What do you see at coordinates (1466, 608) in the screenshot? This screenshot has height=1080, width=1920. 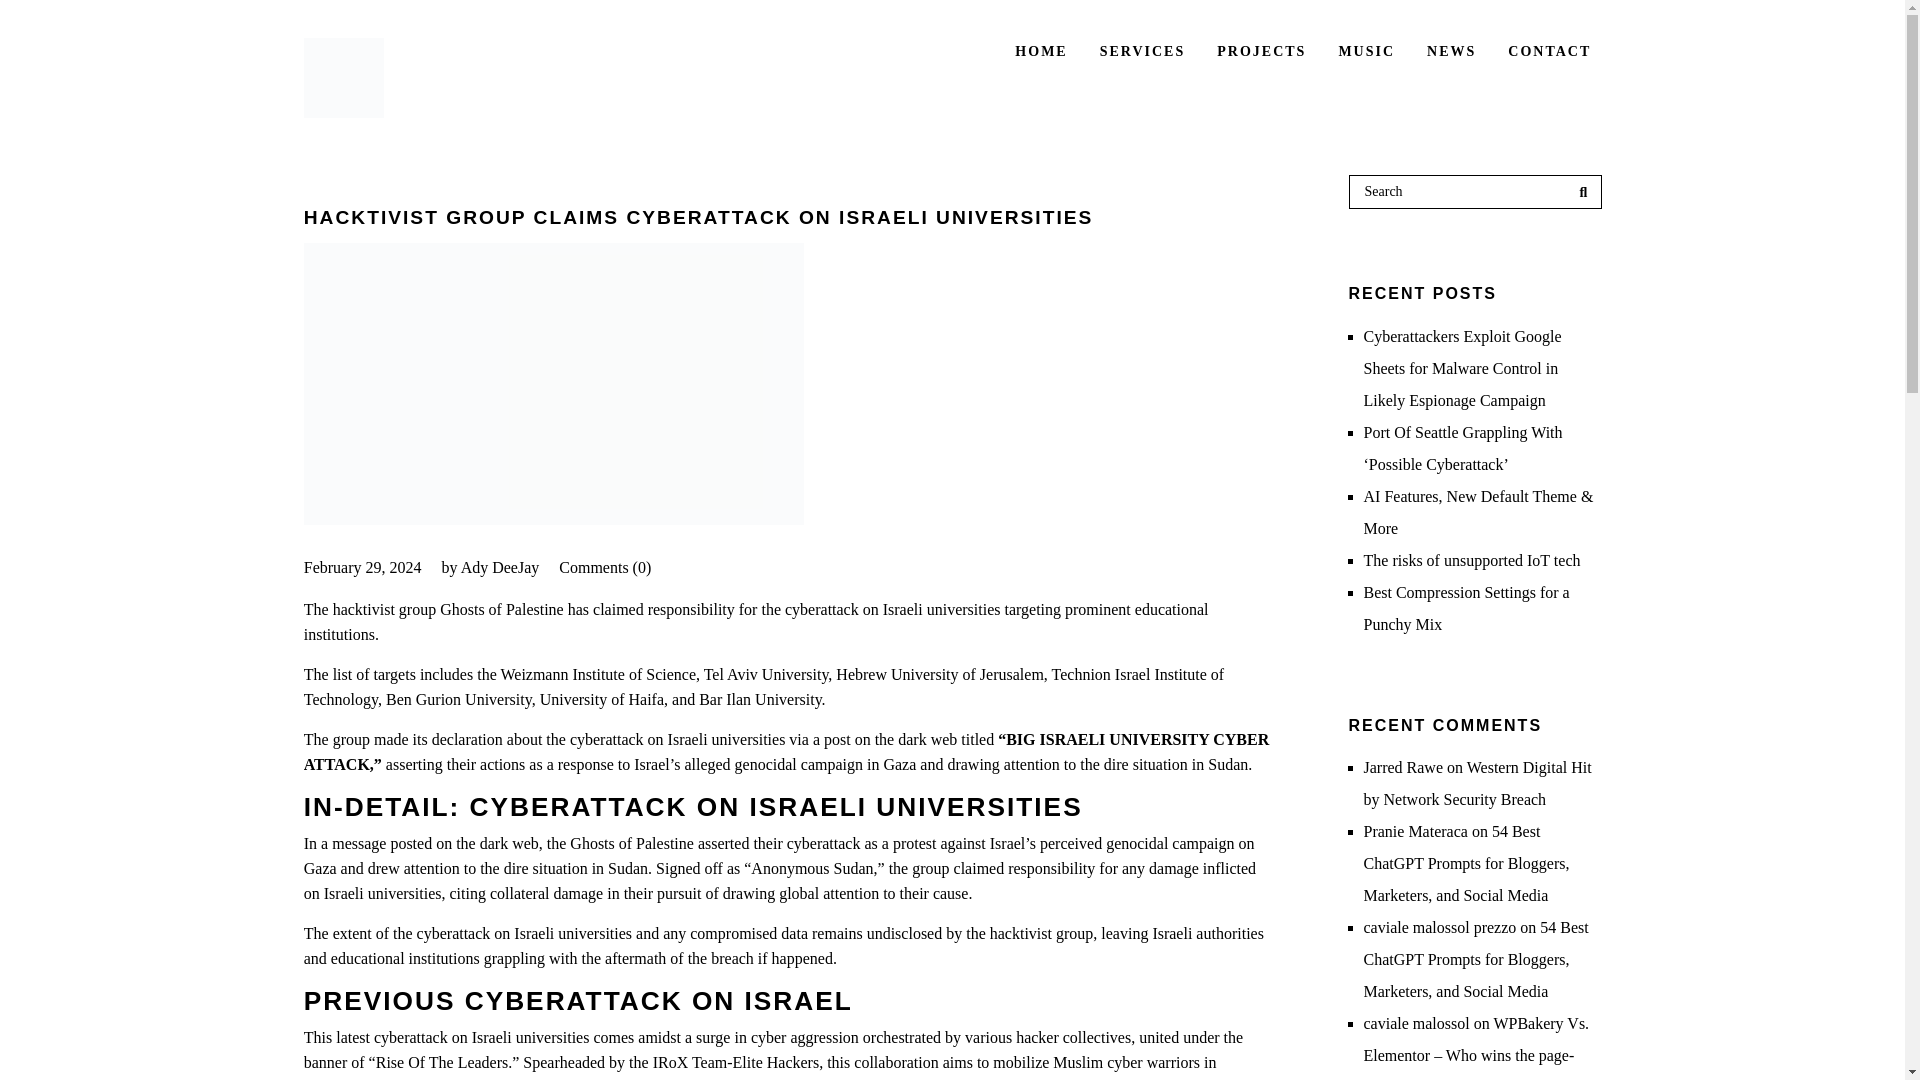 I see `Best Compression Settings for a Punchy Mix` at bounding box center [1466, 608].